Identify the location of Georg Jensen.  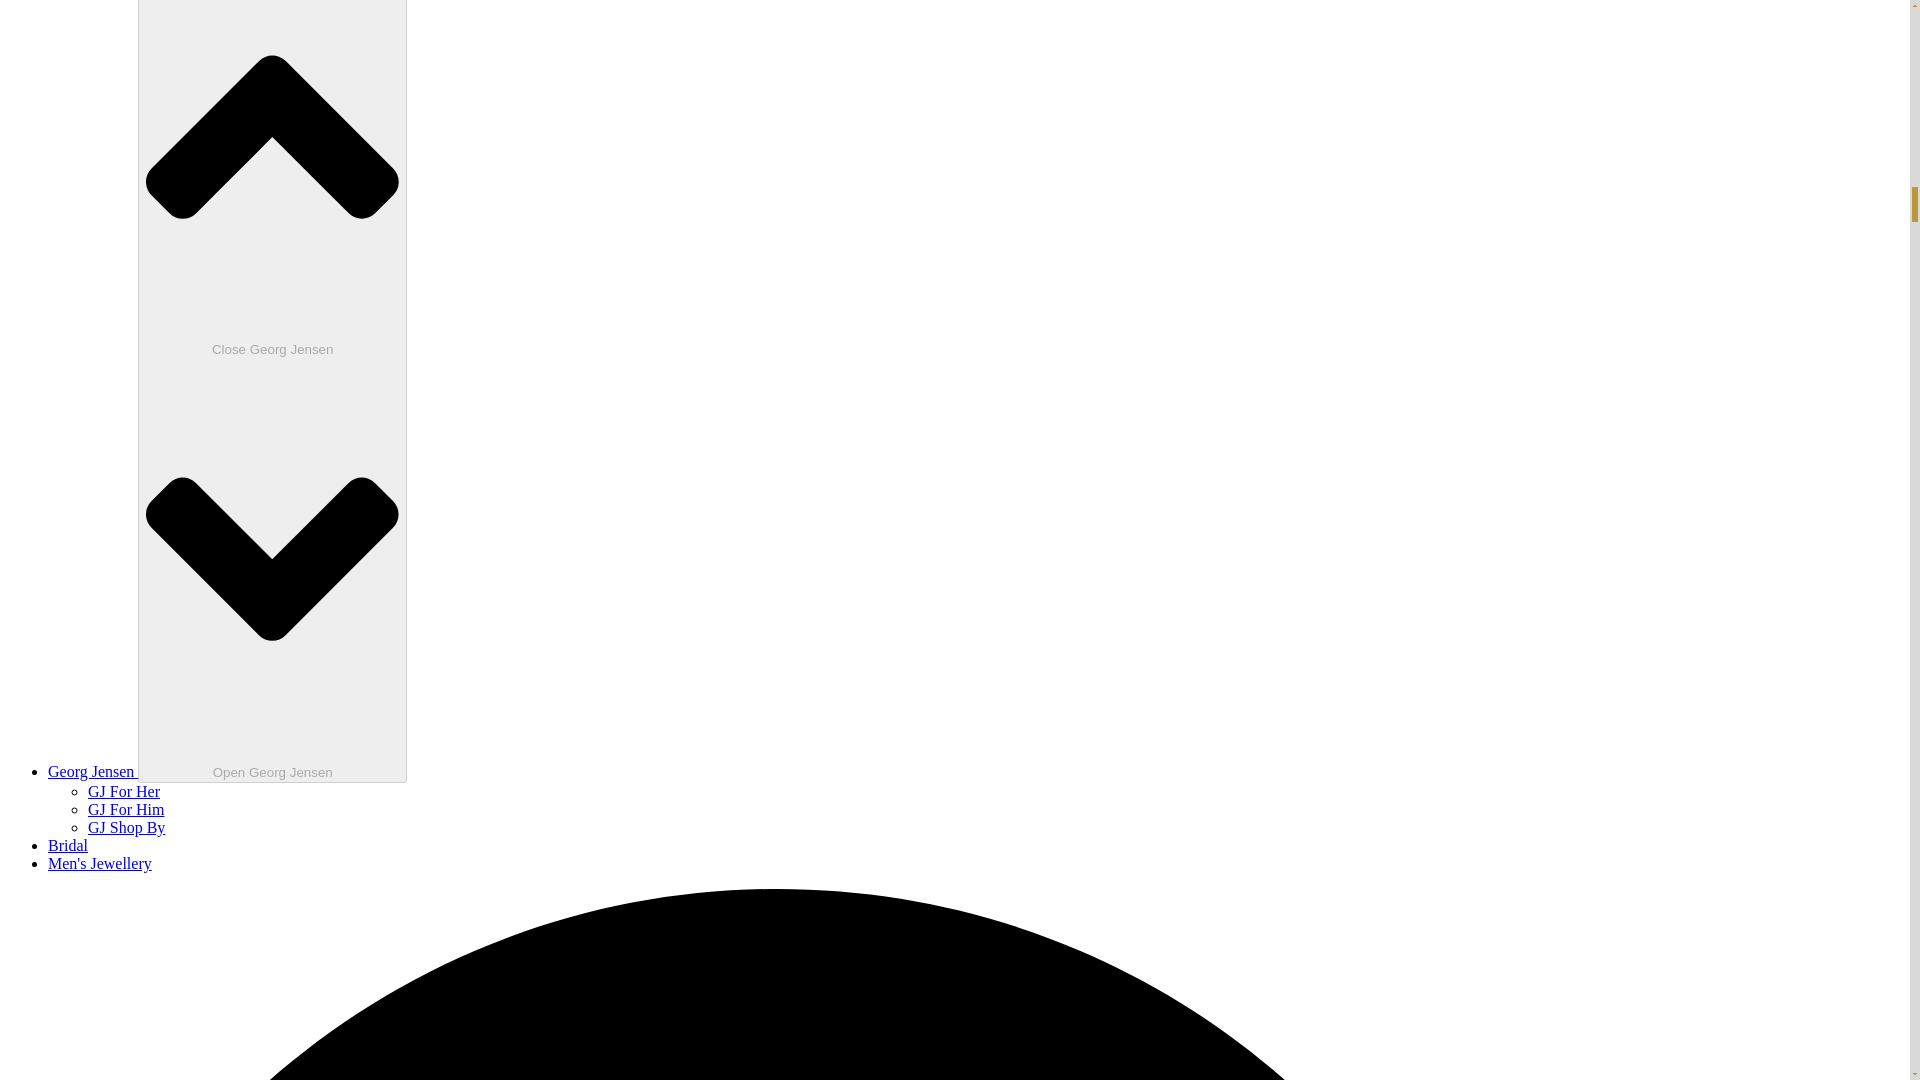
(93, 770).